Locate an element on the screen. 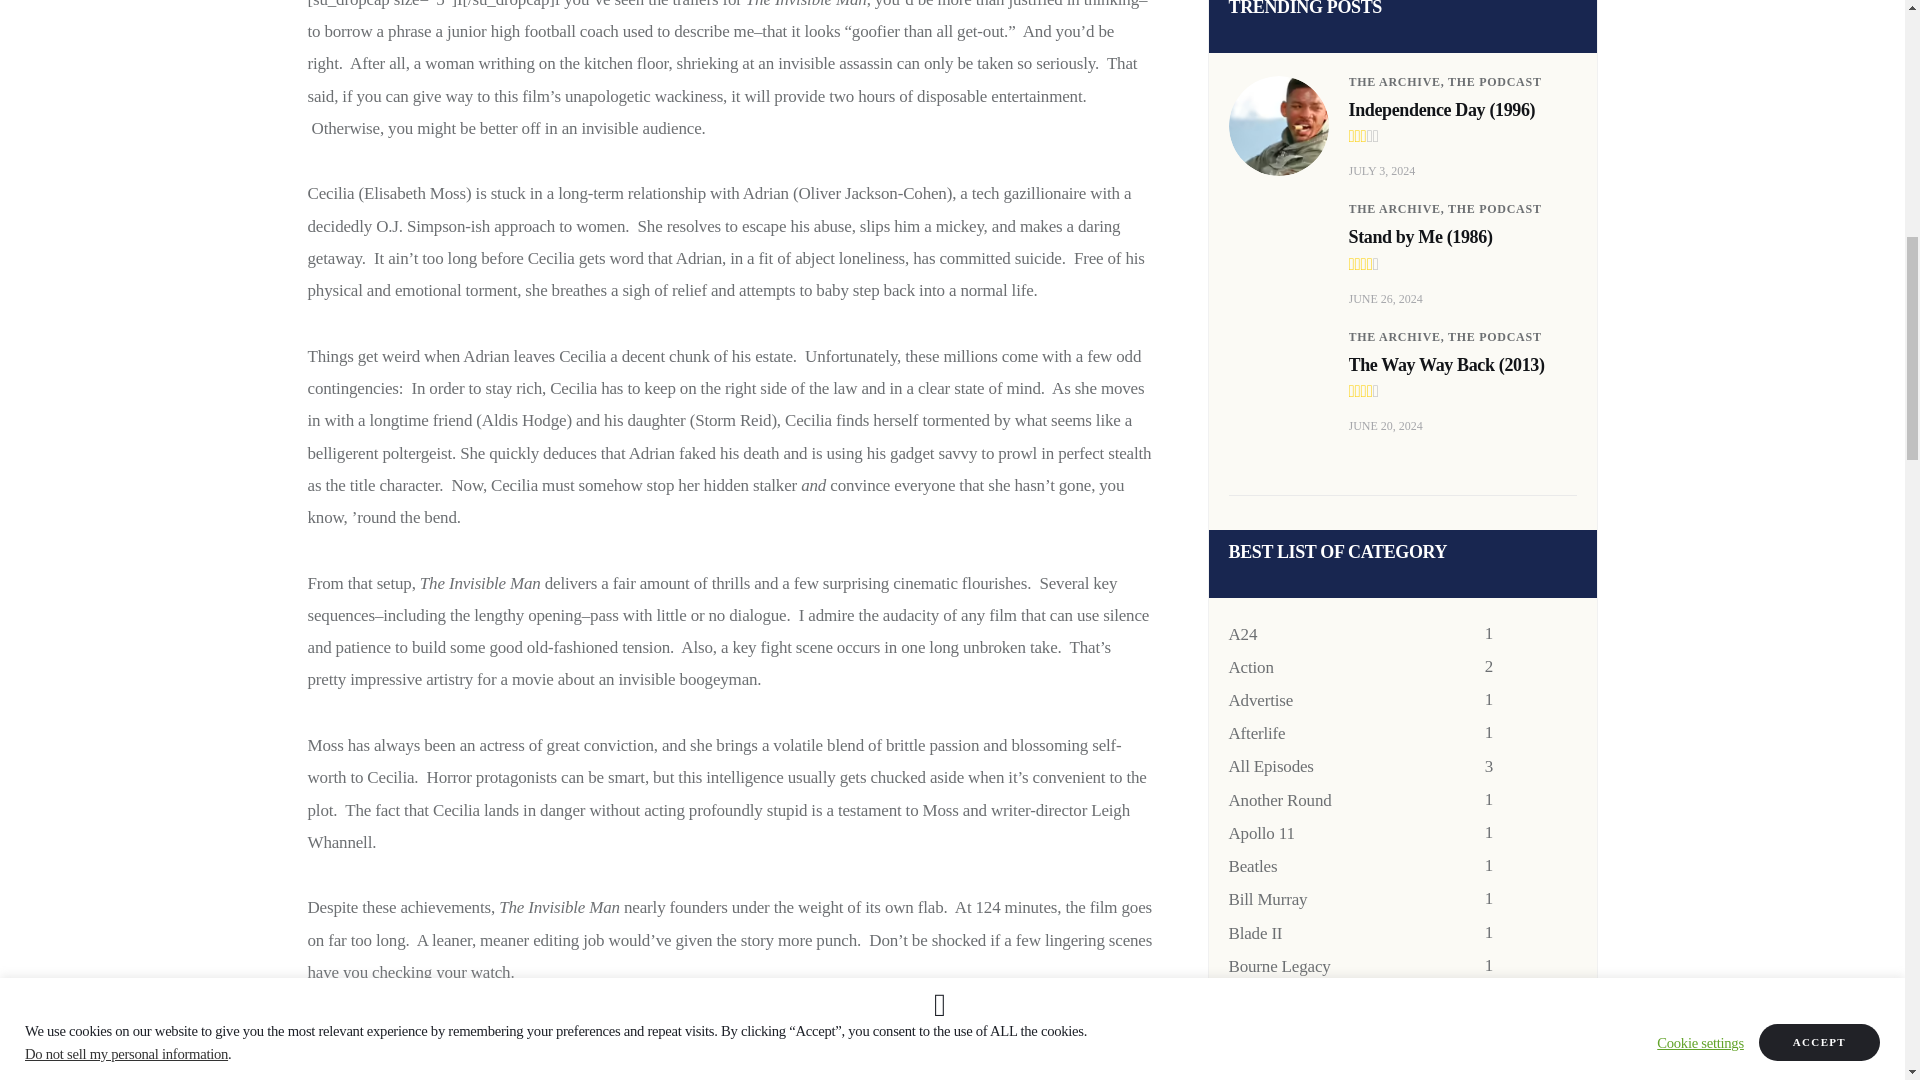 This screenshot has height=1080, width=1920. View all posts in The Archive is located at coordinates (1397, 81).